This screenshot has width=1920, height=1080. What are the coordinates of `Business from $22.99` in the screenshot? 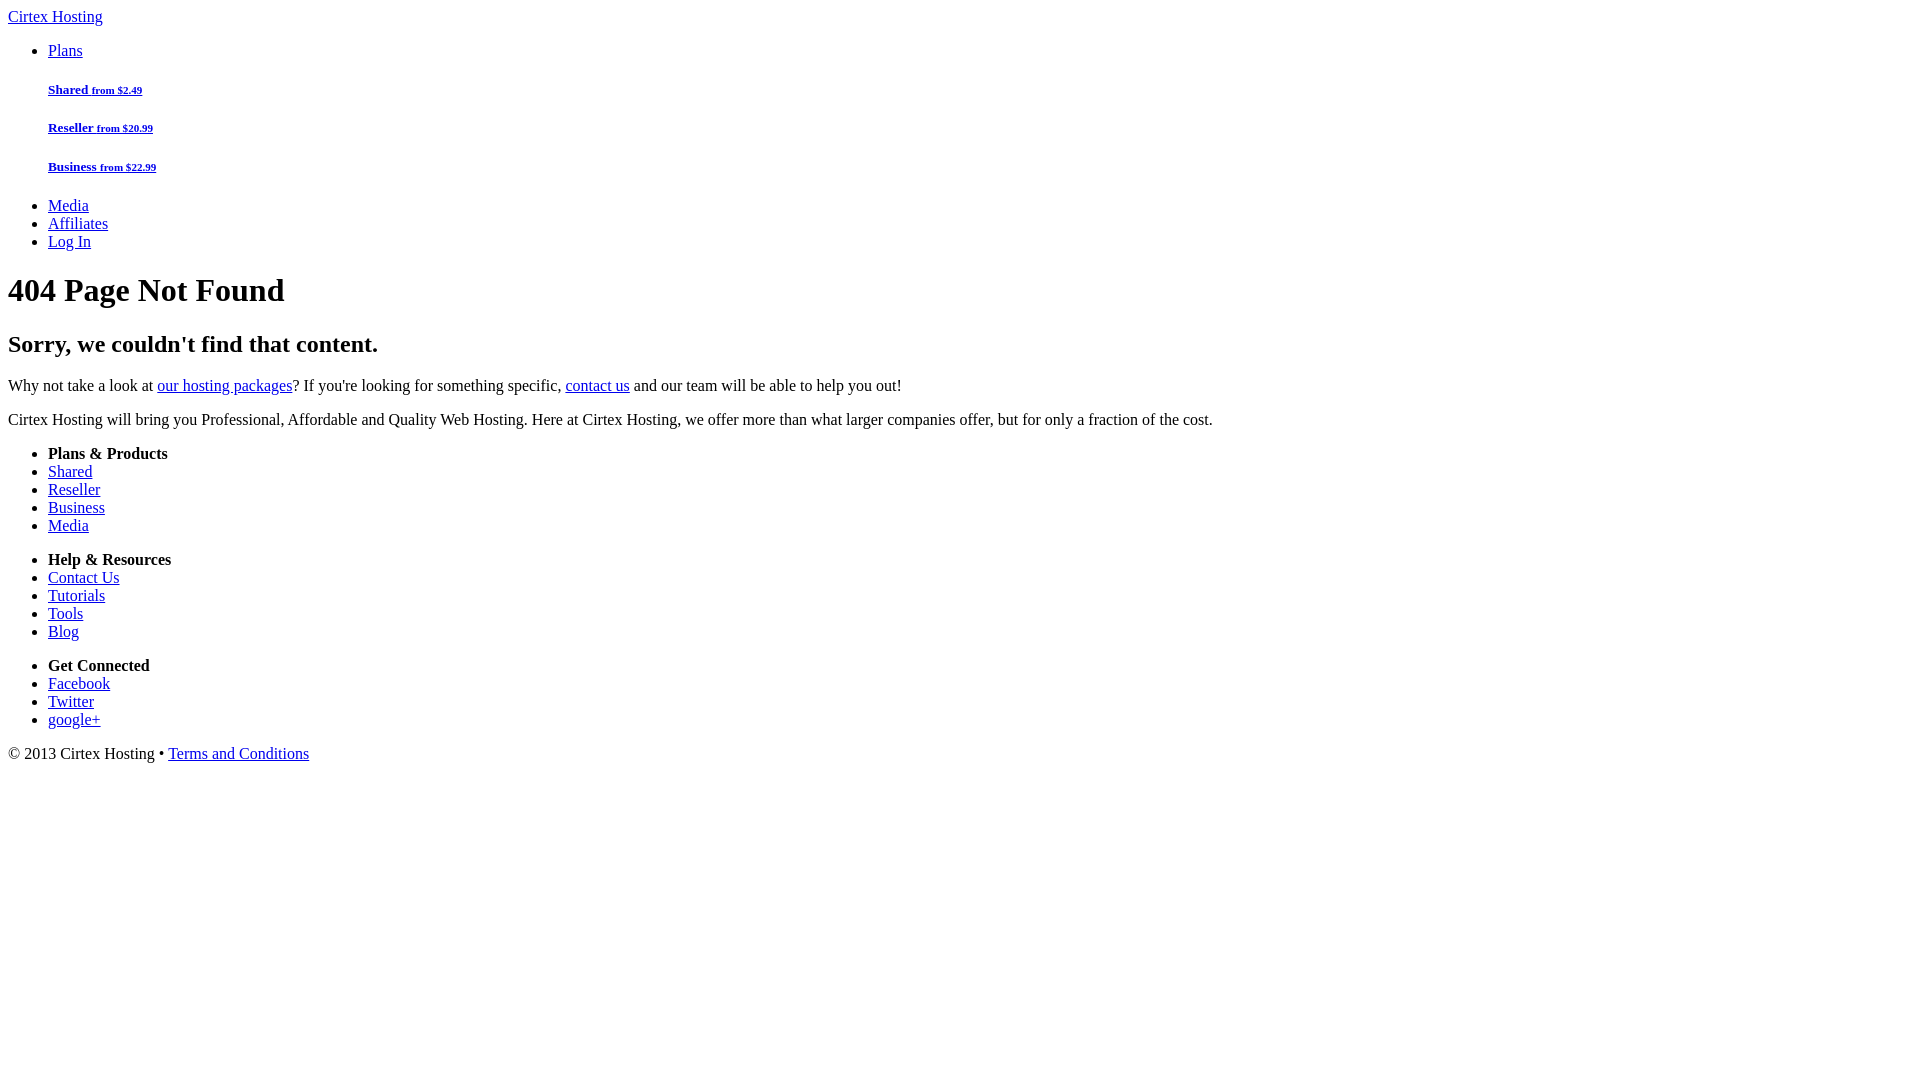 It's located at (980, 167).